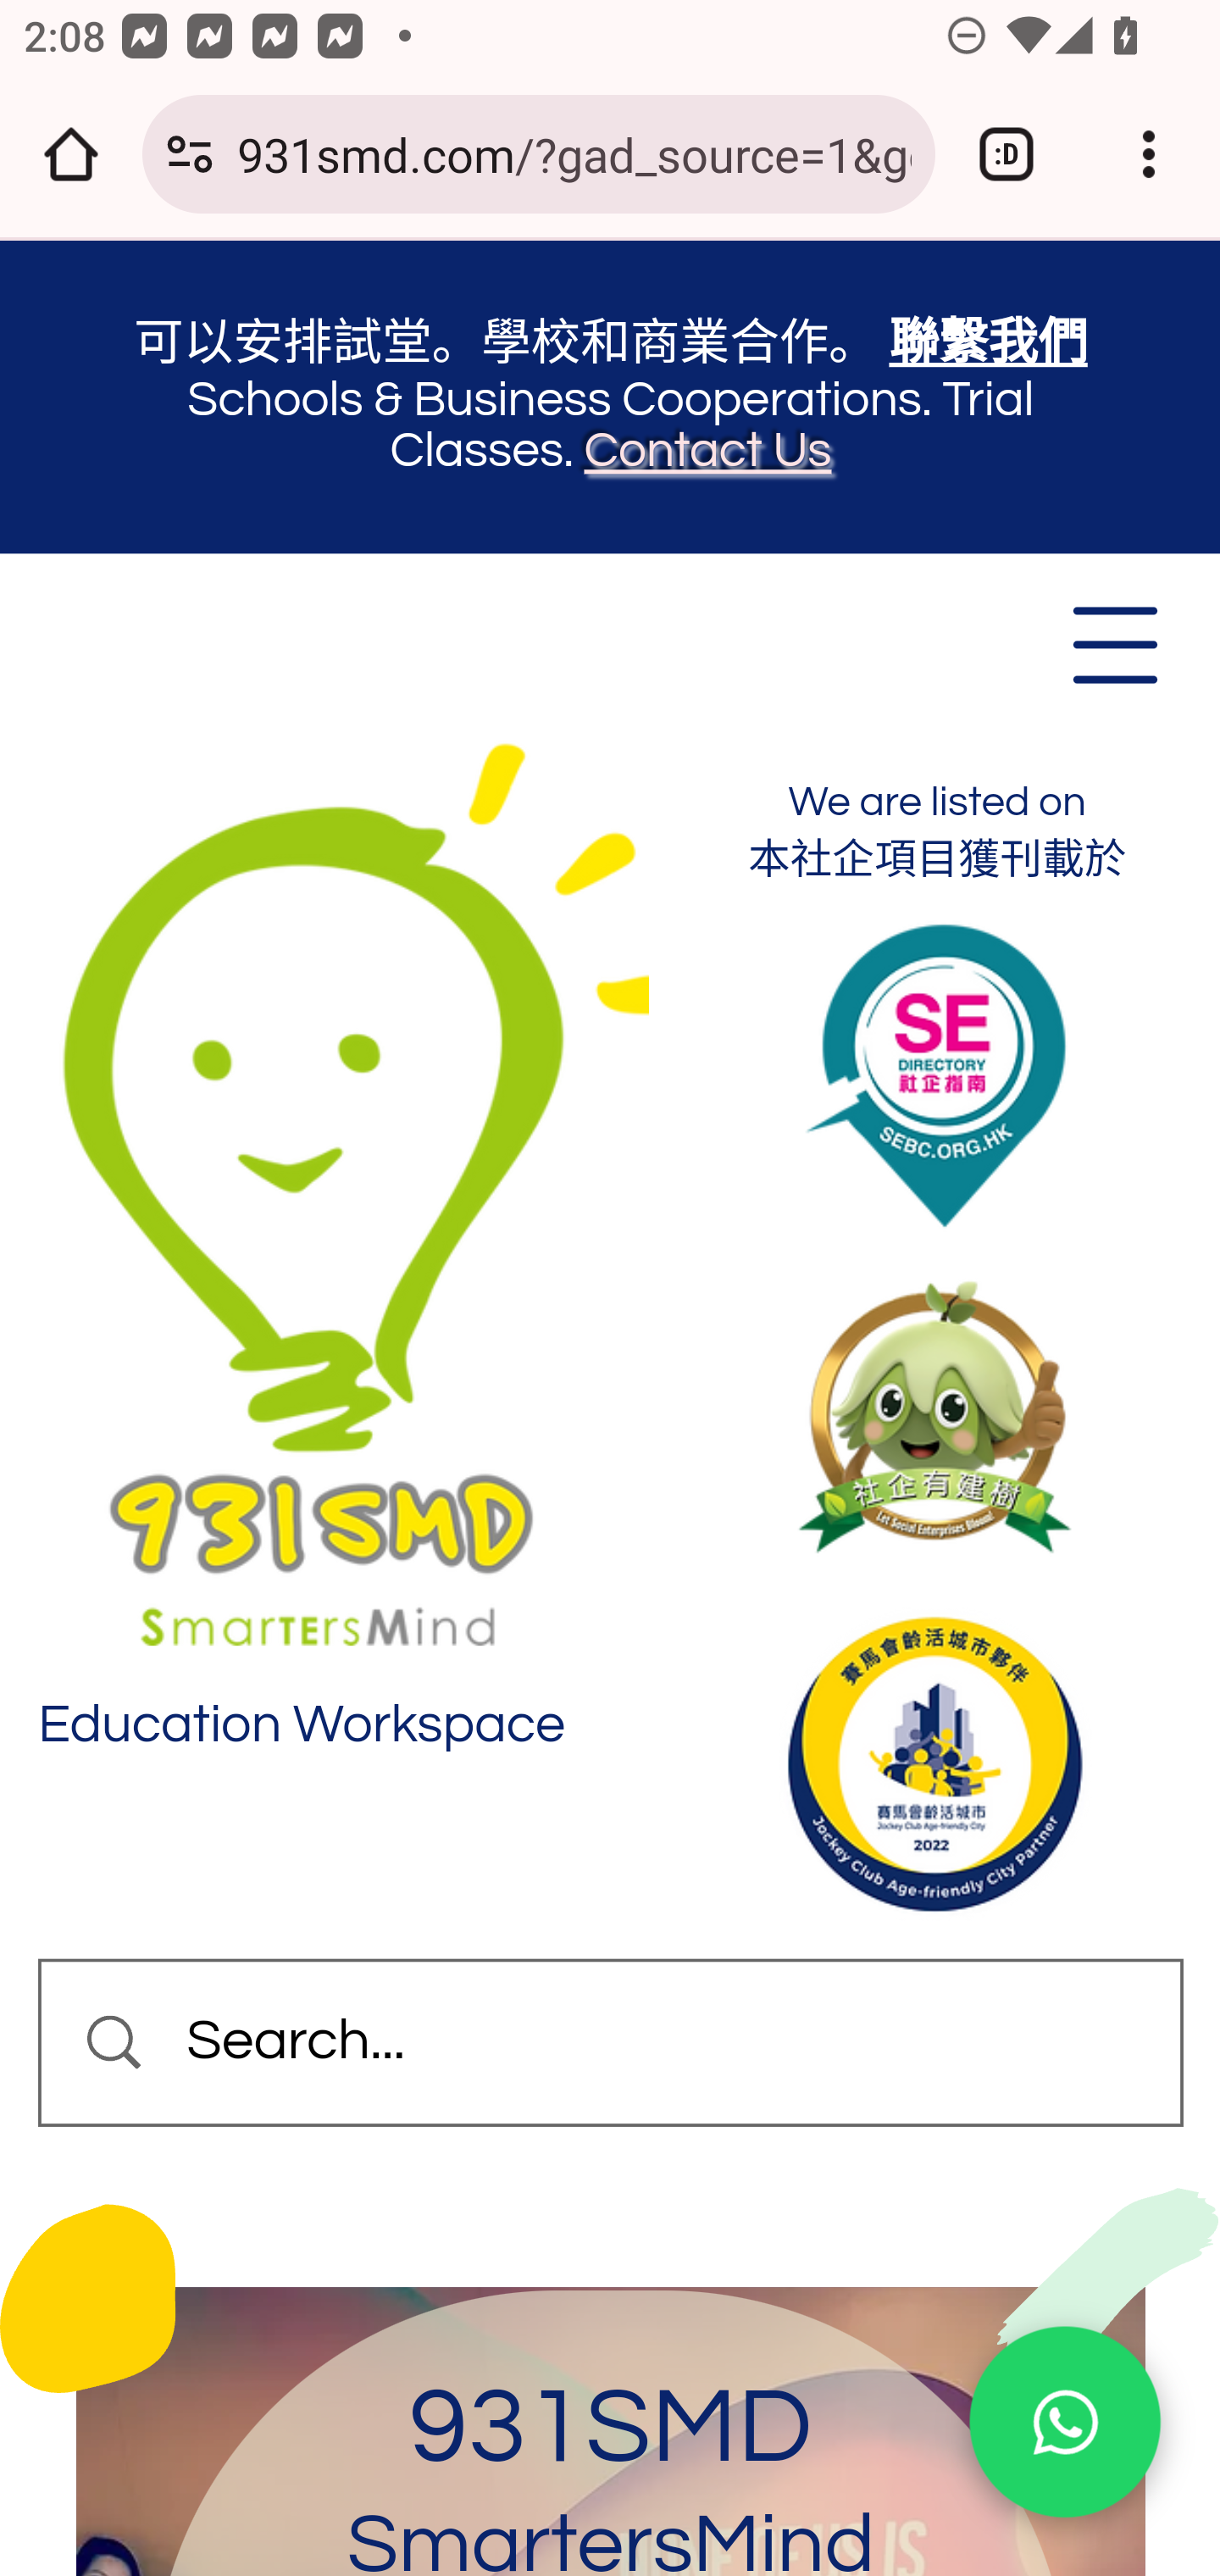 The height and width of the screenshot is (2576, 1220). Describe the element at coordinates (1113, 644) in the screenshot. I see `Open navigation menu` at that location.